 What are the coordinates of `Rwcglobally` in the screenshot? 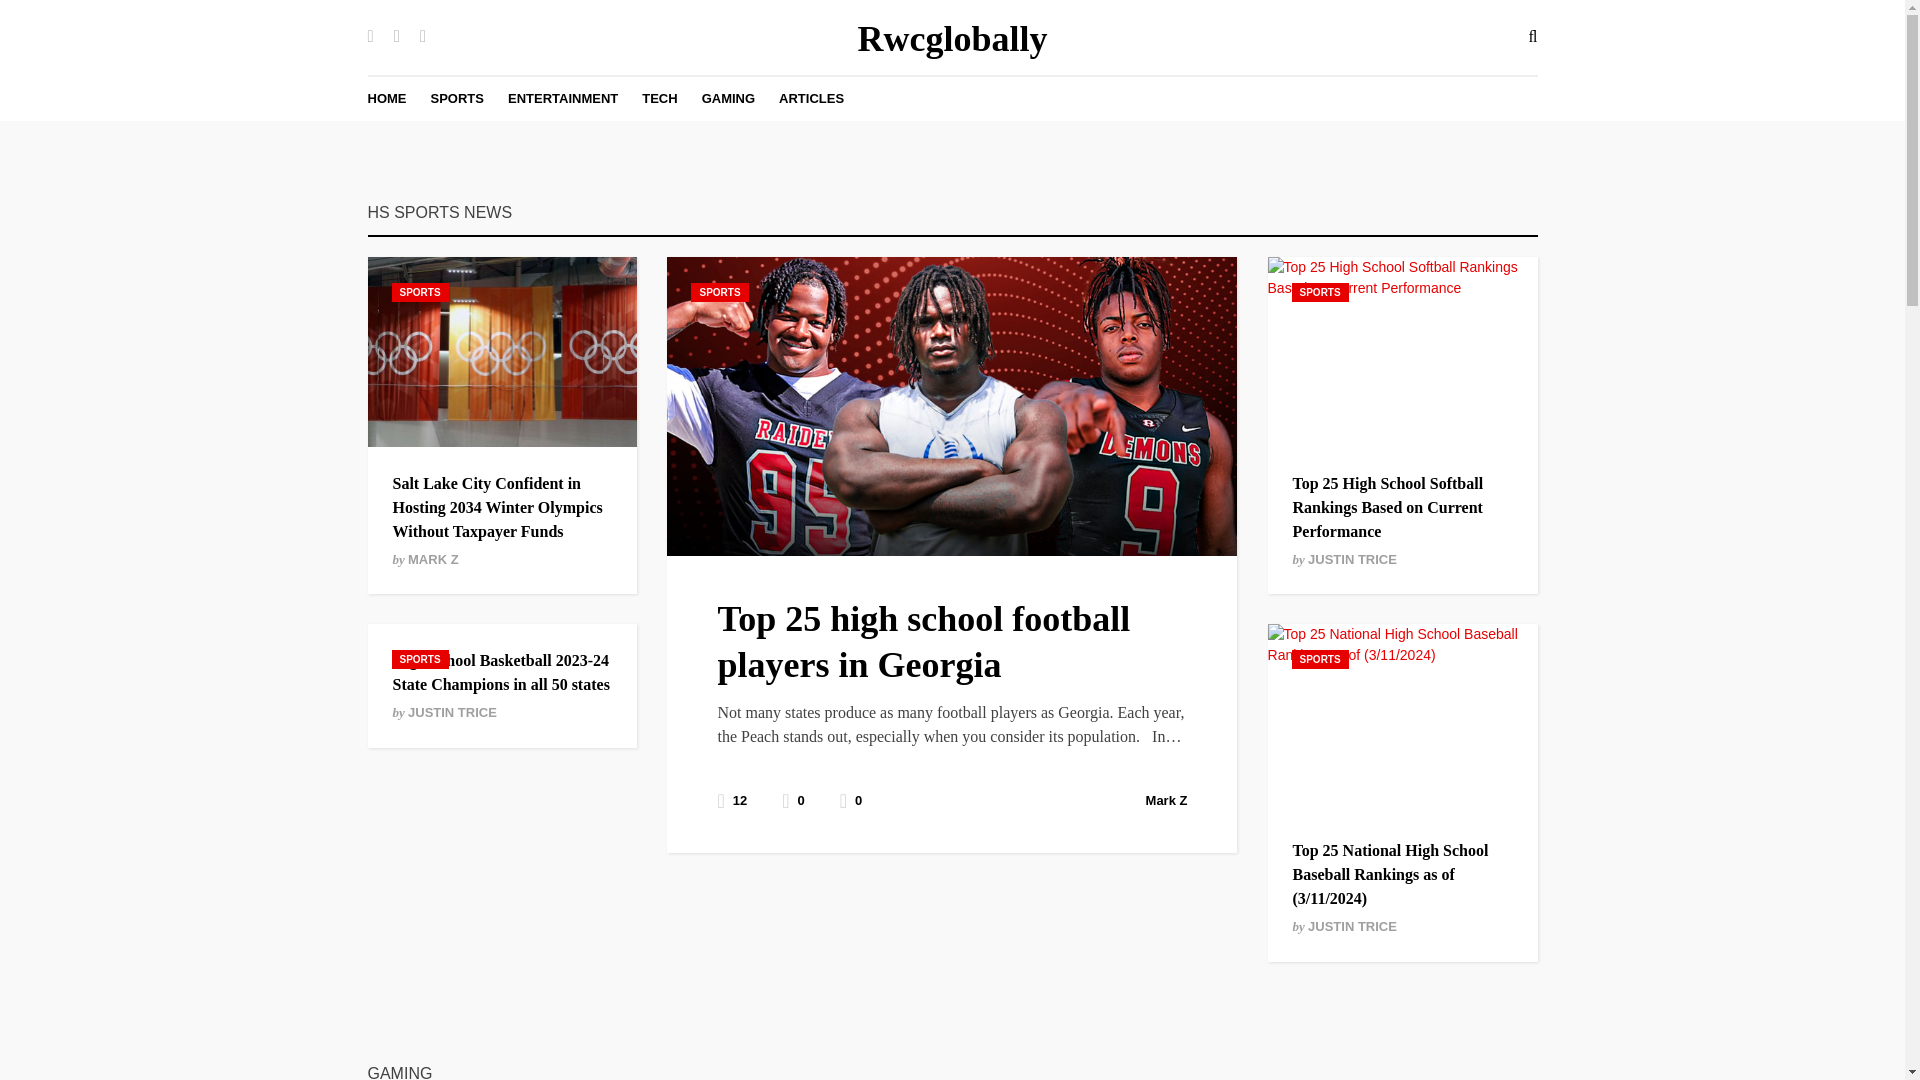 It's located at (951, 39).